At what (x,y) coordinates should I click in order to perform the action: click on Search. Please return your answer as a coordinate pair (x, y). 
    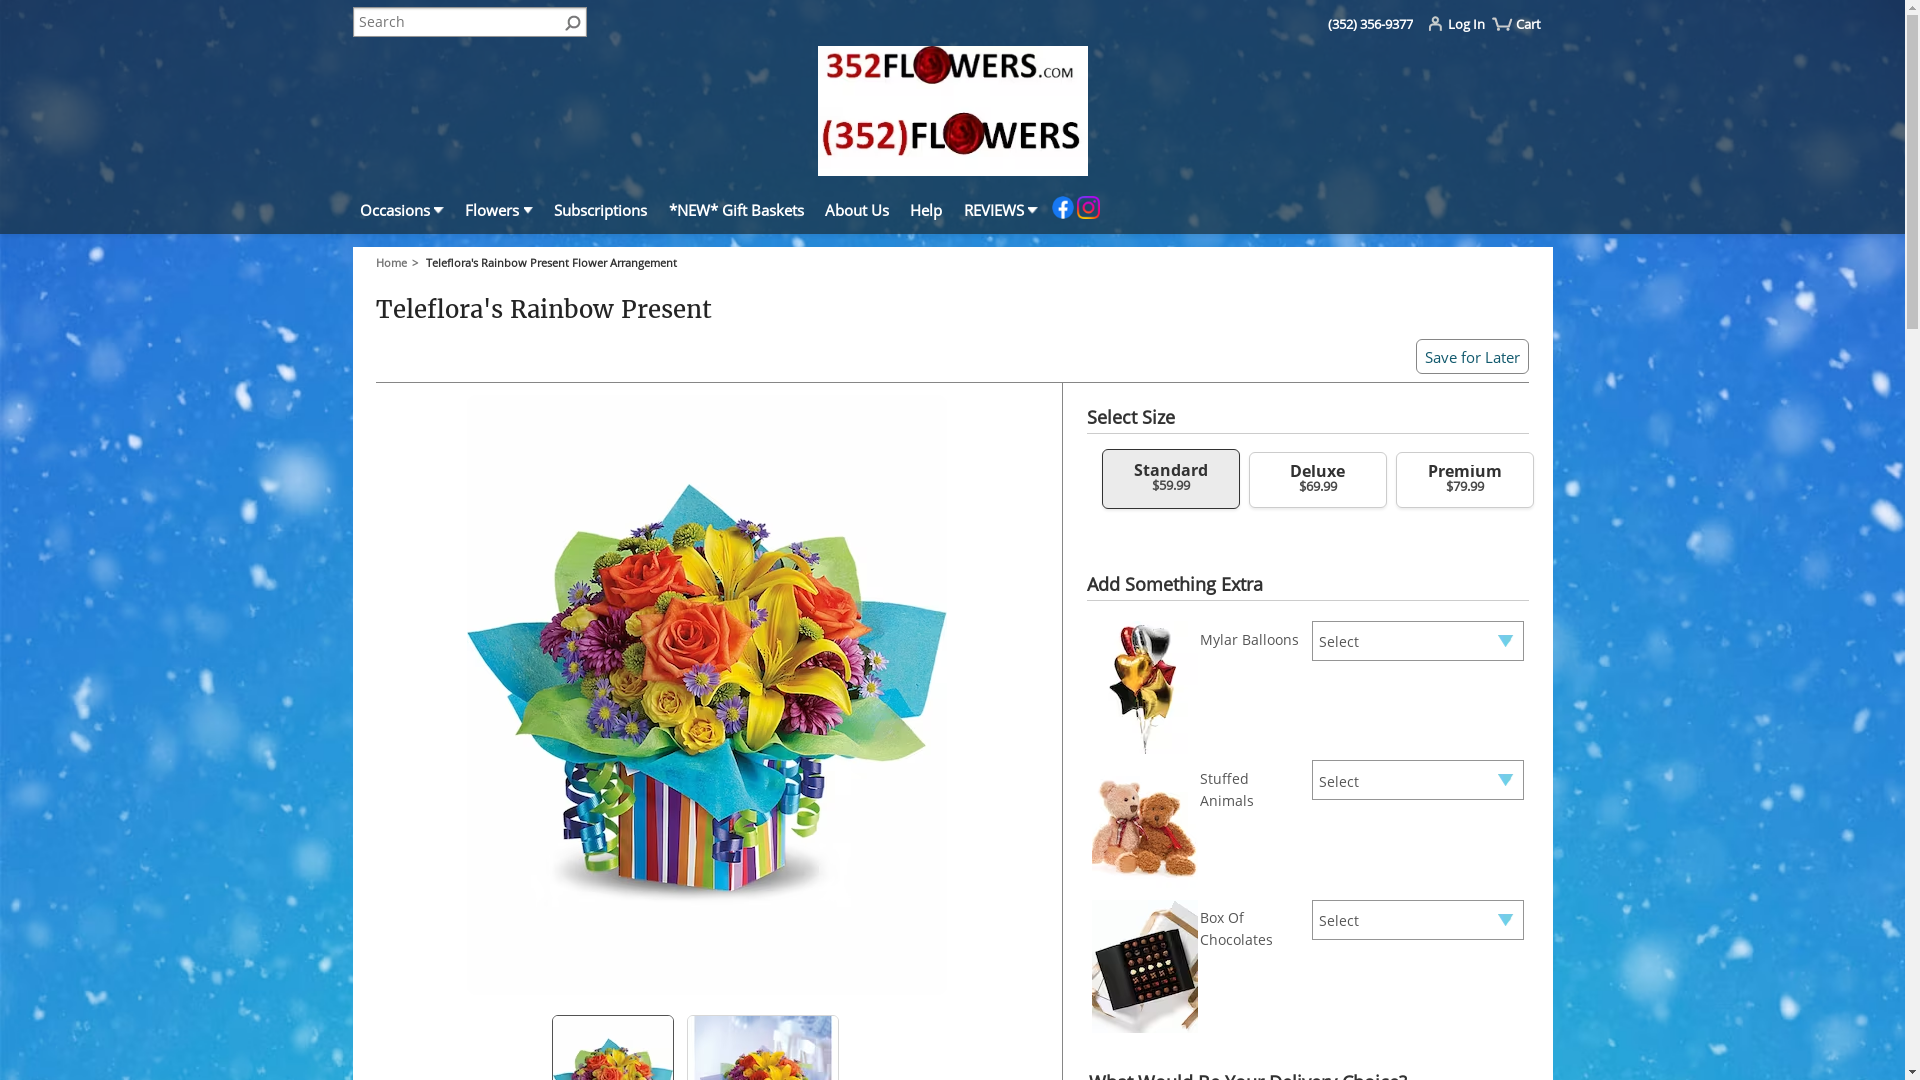
    Looking at the image, I should click on (469, 22).